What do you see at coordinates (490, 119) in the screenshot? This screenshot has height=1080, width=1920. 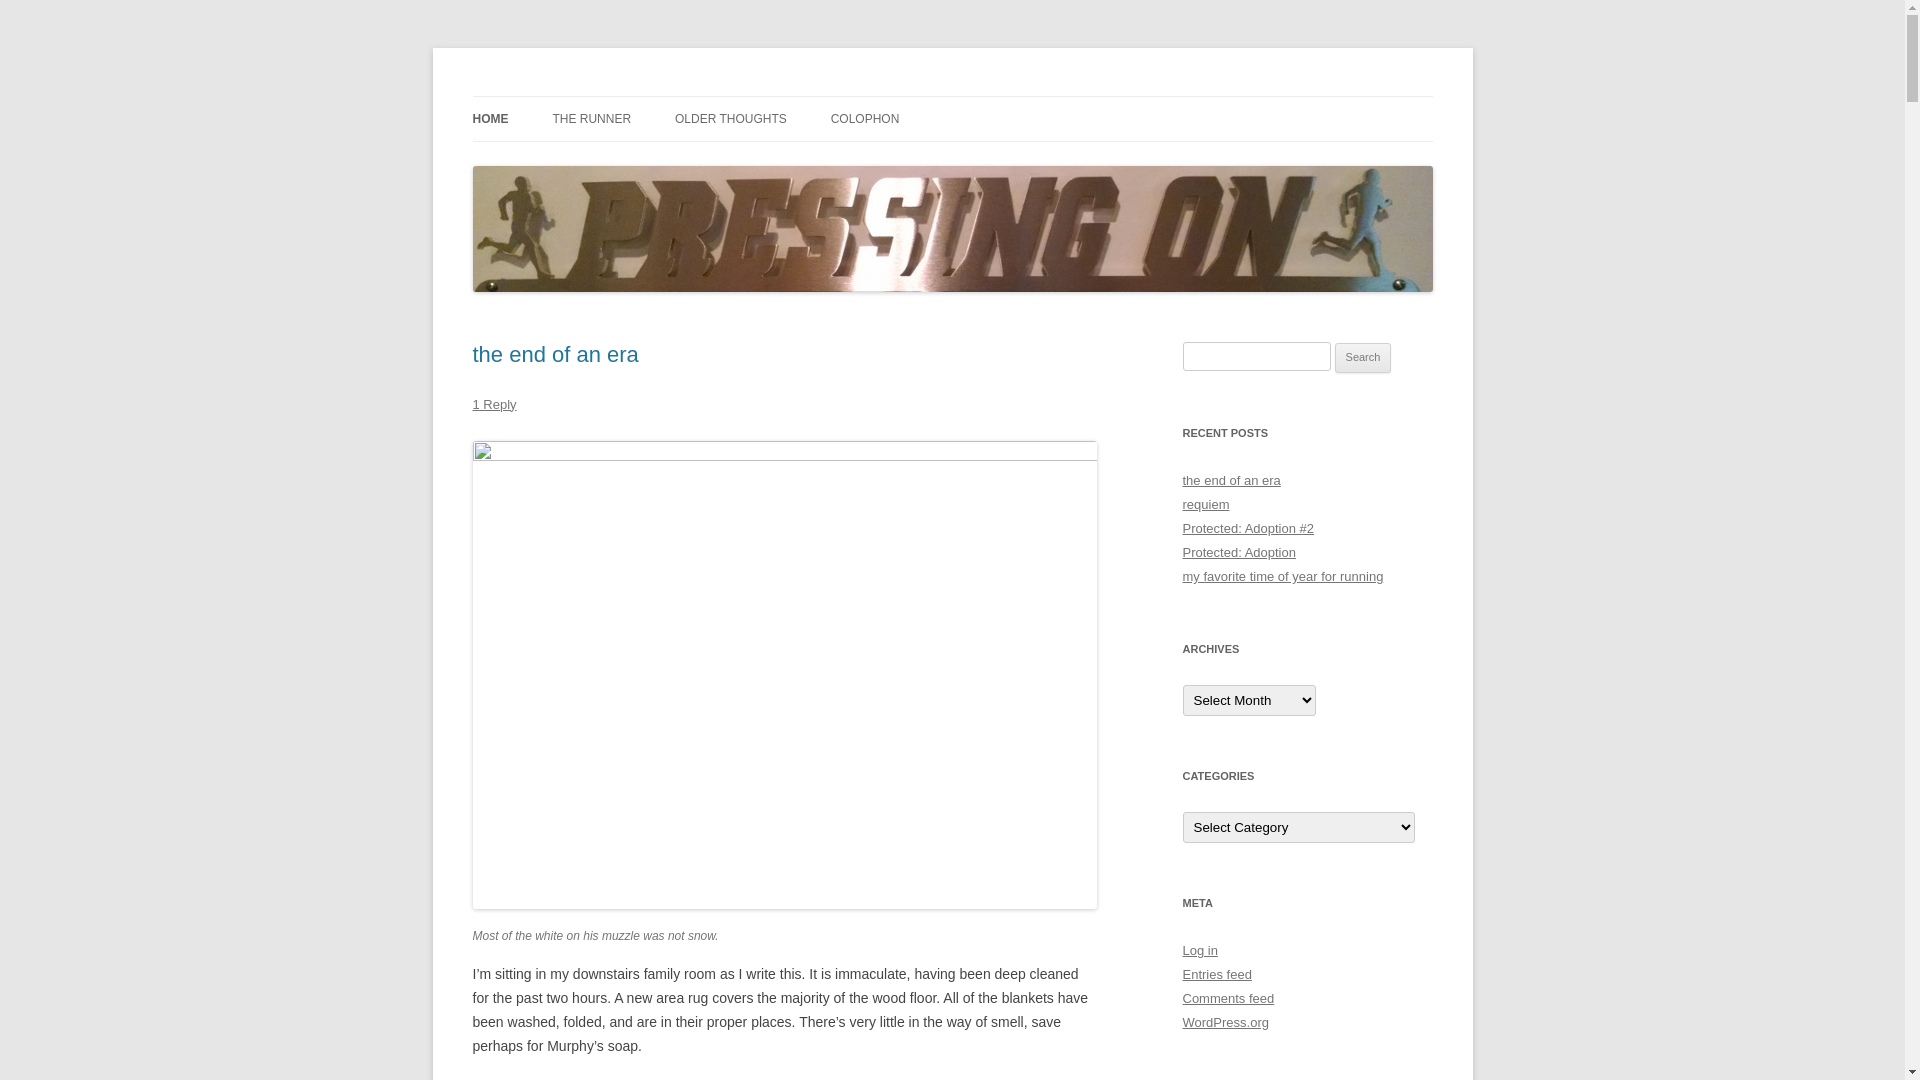 I see `HOME` at bounding box center [490, 119].